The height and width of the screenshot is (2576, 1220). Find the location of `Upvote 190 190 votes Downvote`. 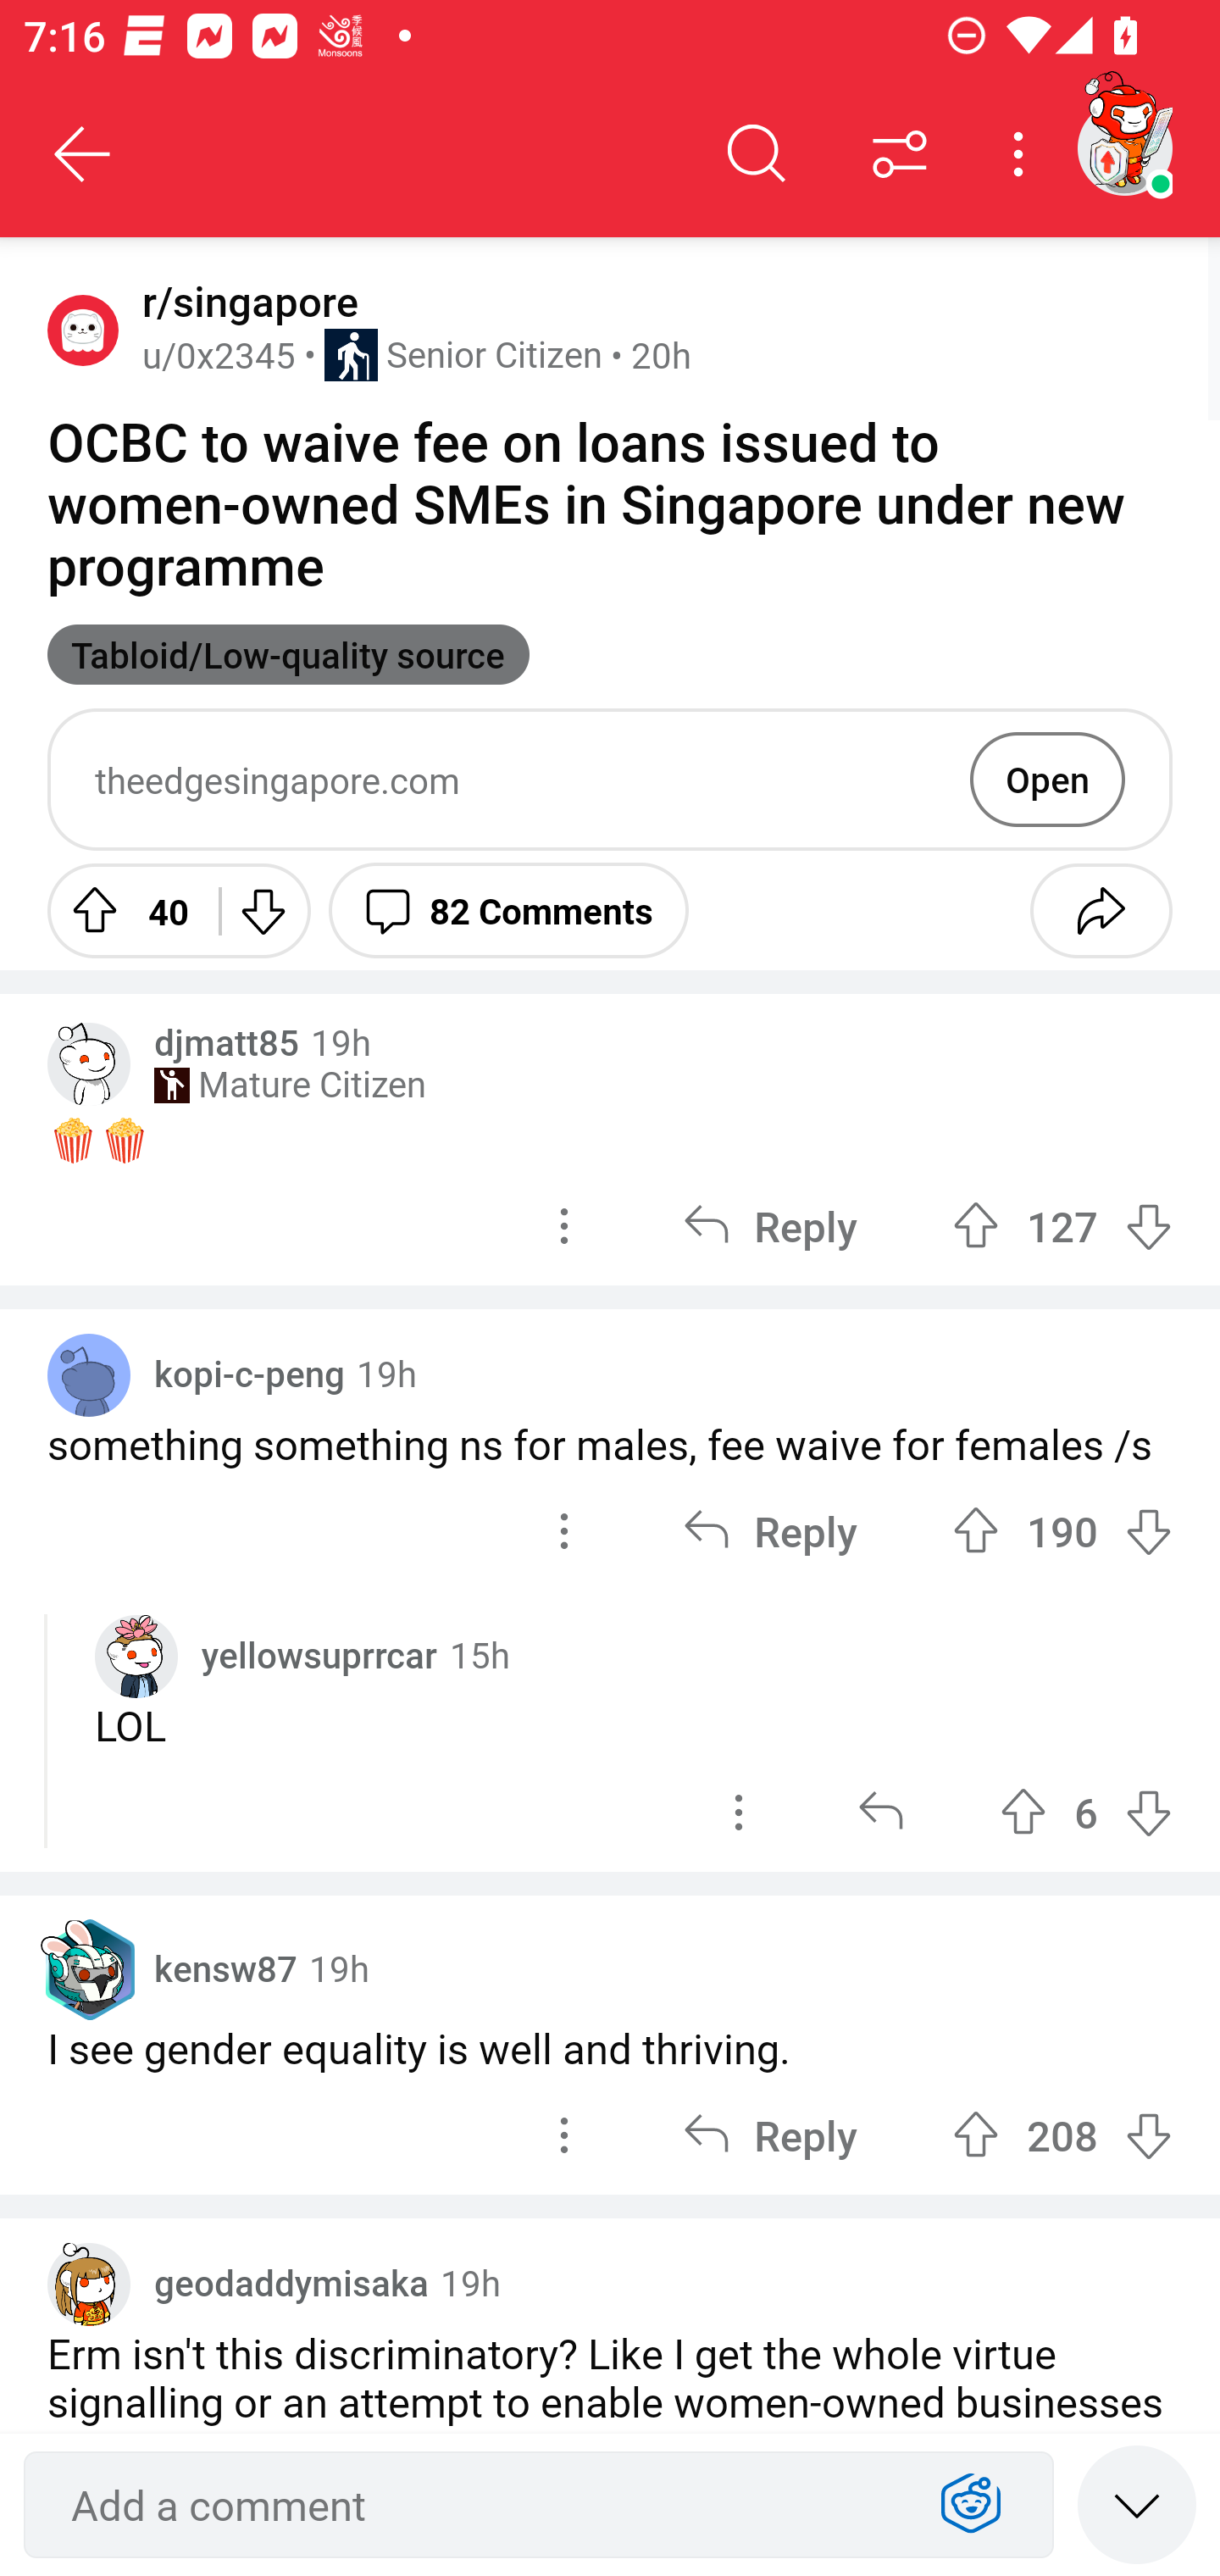

Upvote 190 190 votes Downvote is located at coordinates (1062, 1529).